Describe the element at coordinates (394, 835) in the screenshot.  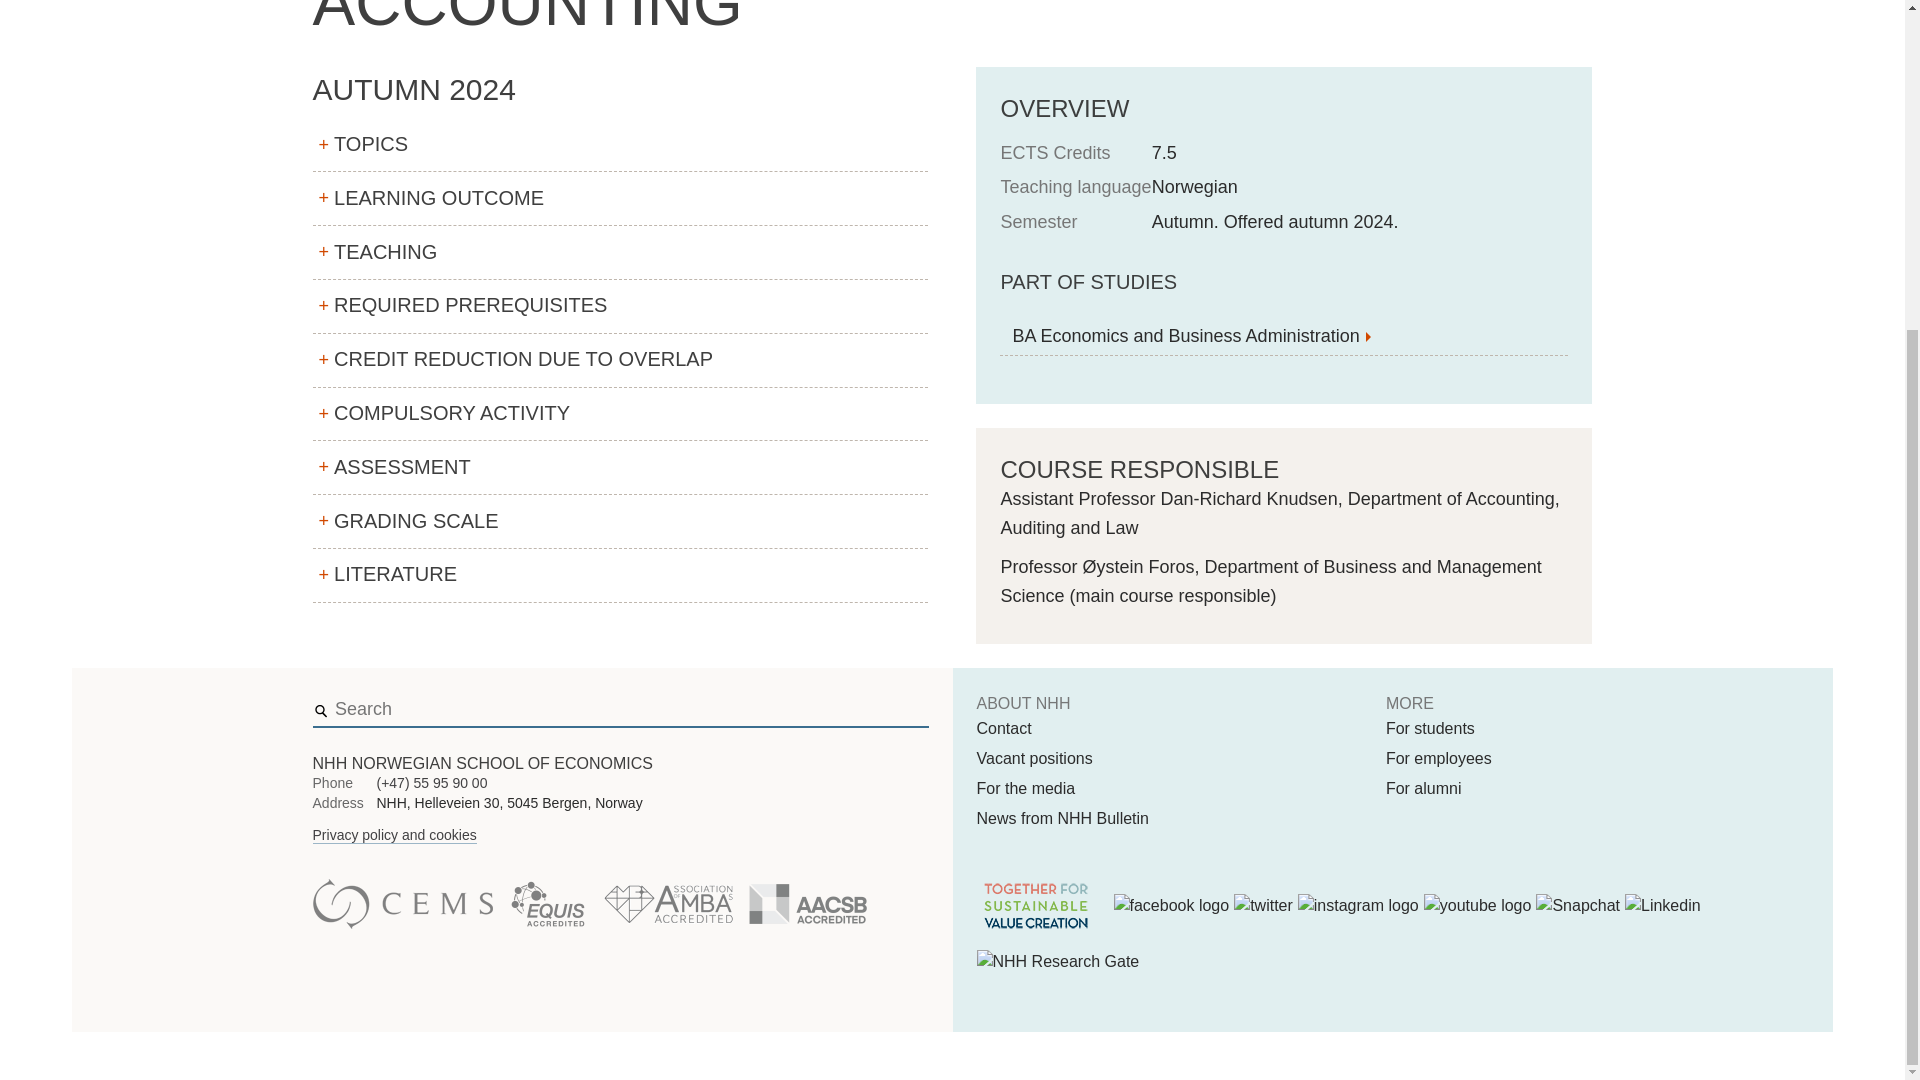
I see `Privacy policy and cookies` at that location.